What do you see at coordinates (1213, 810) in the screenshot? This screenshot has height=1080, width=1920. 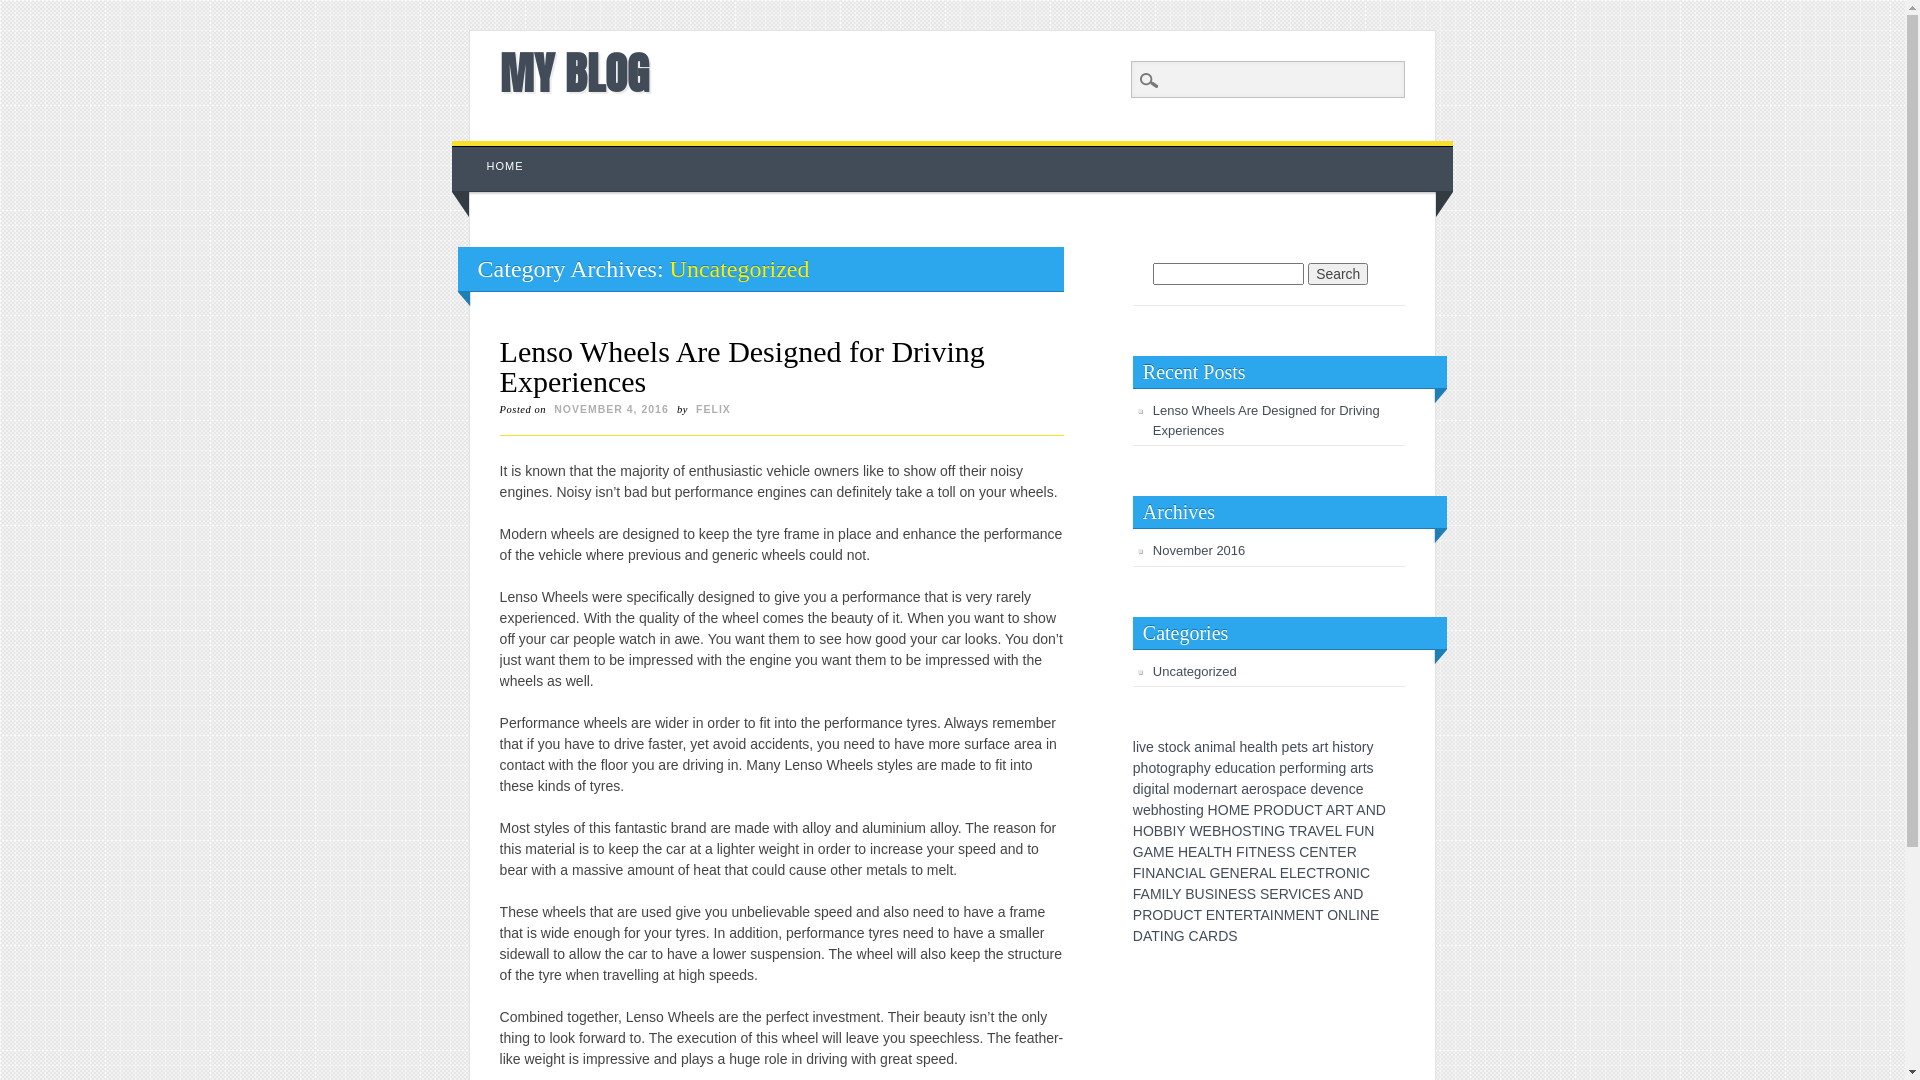 I see `H` at bounding box center [1213, 810].